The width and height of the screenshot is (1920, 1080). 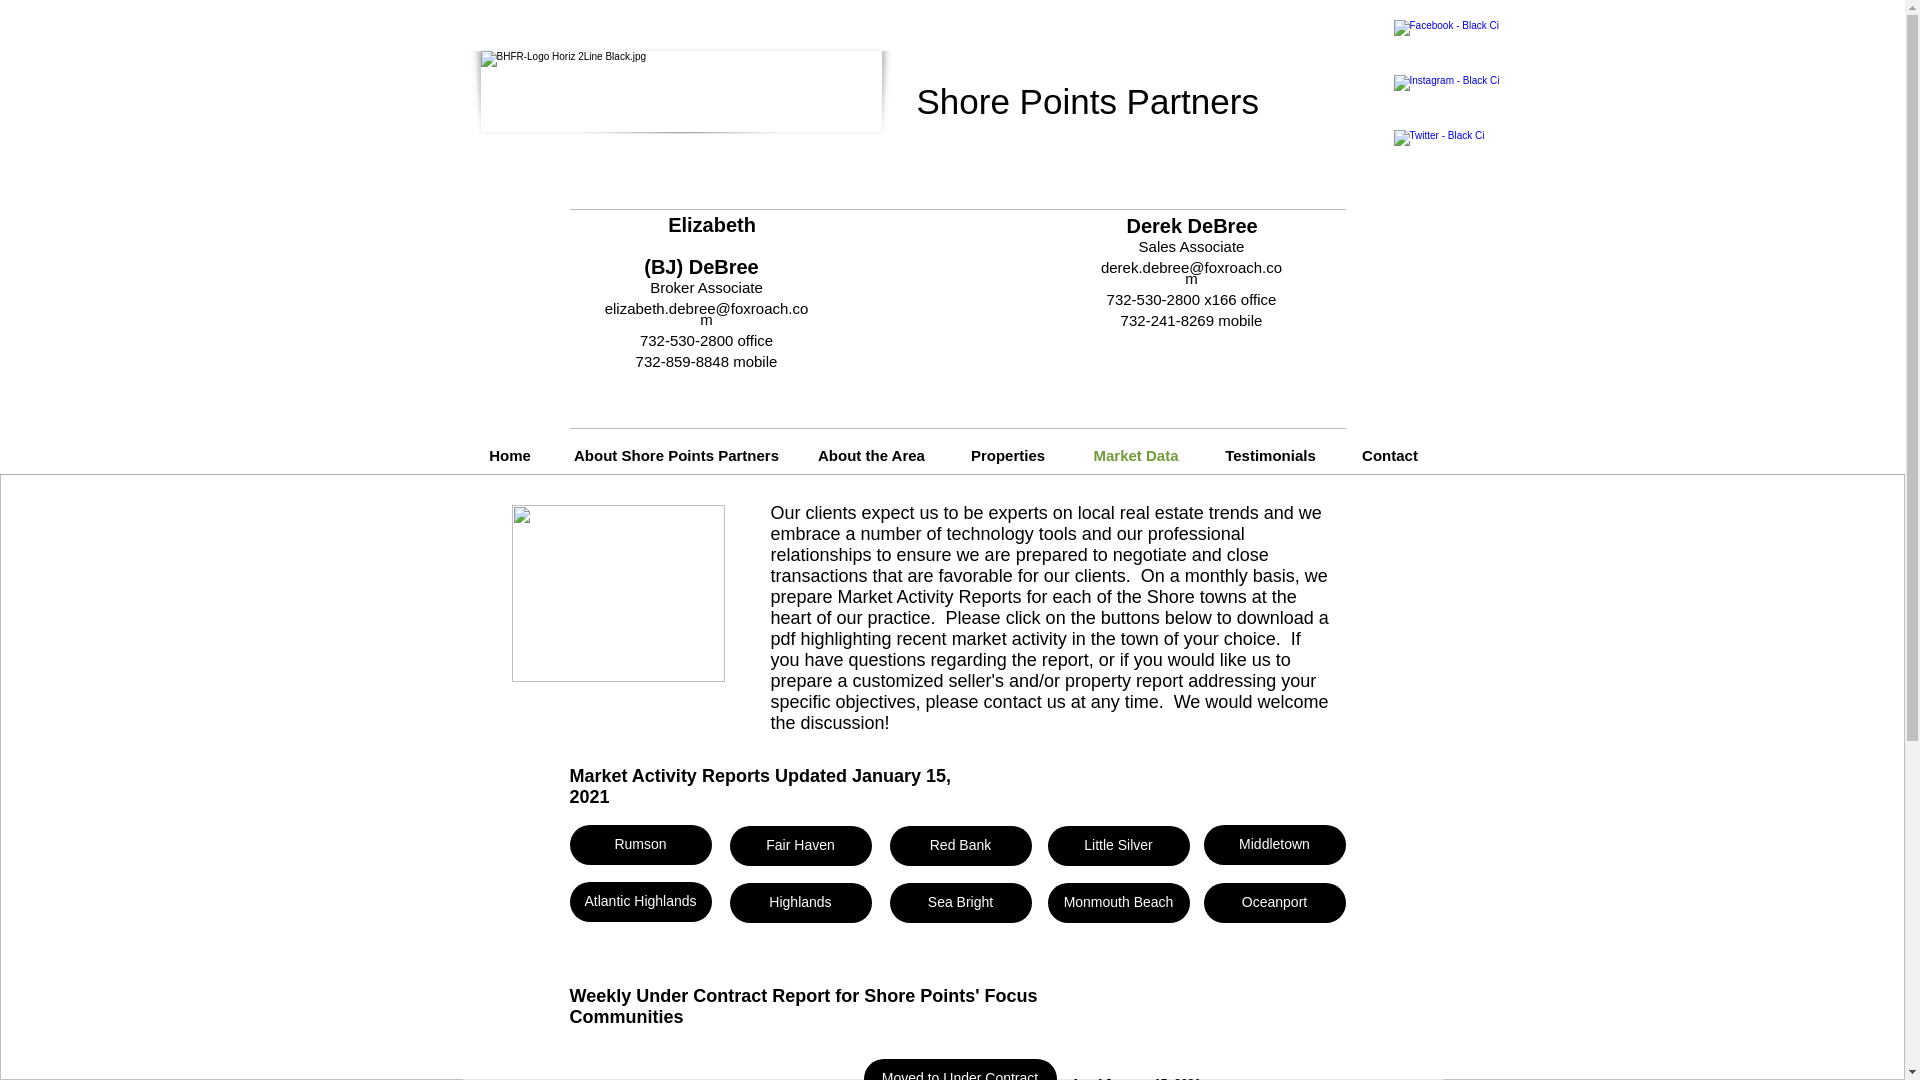 What do you see at coordinates (1191, 225) in the screenshot?
I see `Derek DeBree` at bounding box center [1191, 225].